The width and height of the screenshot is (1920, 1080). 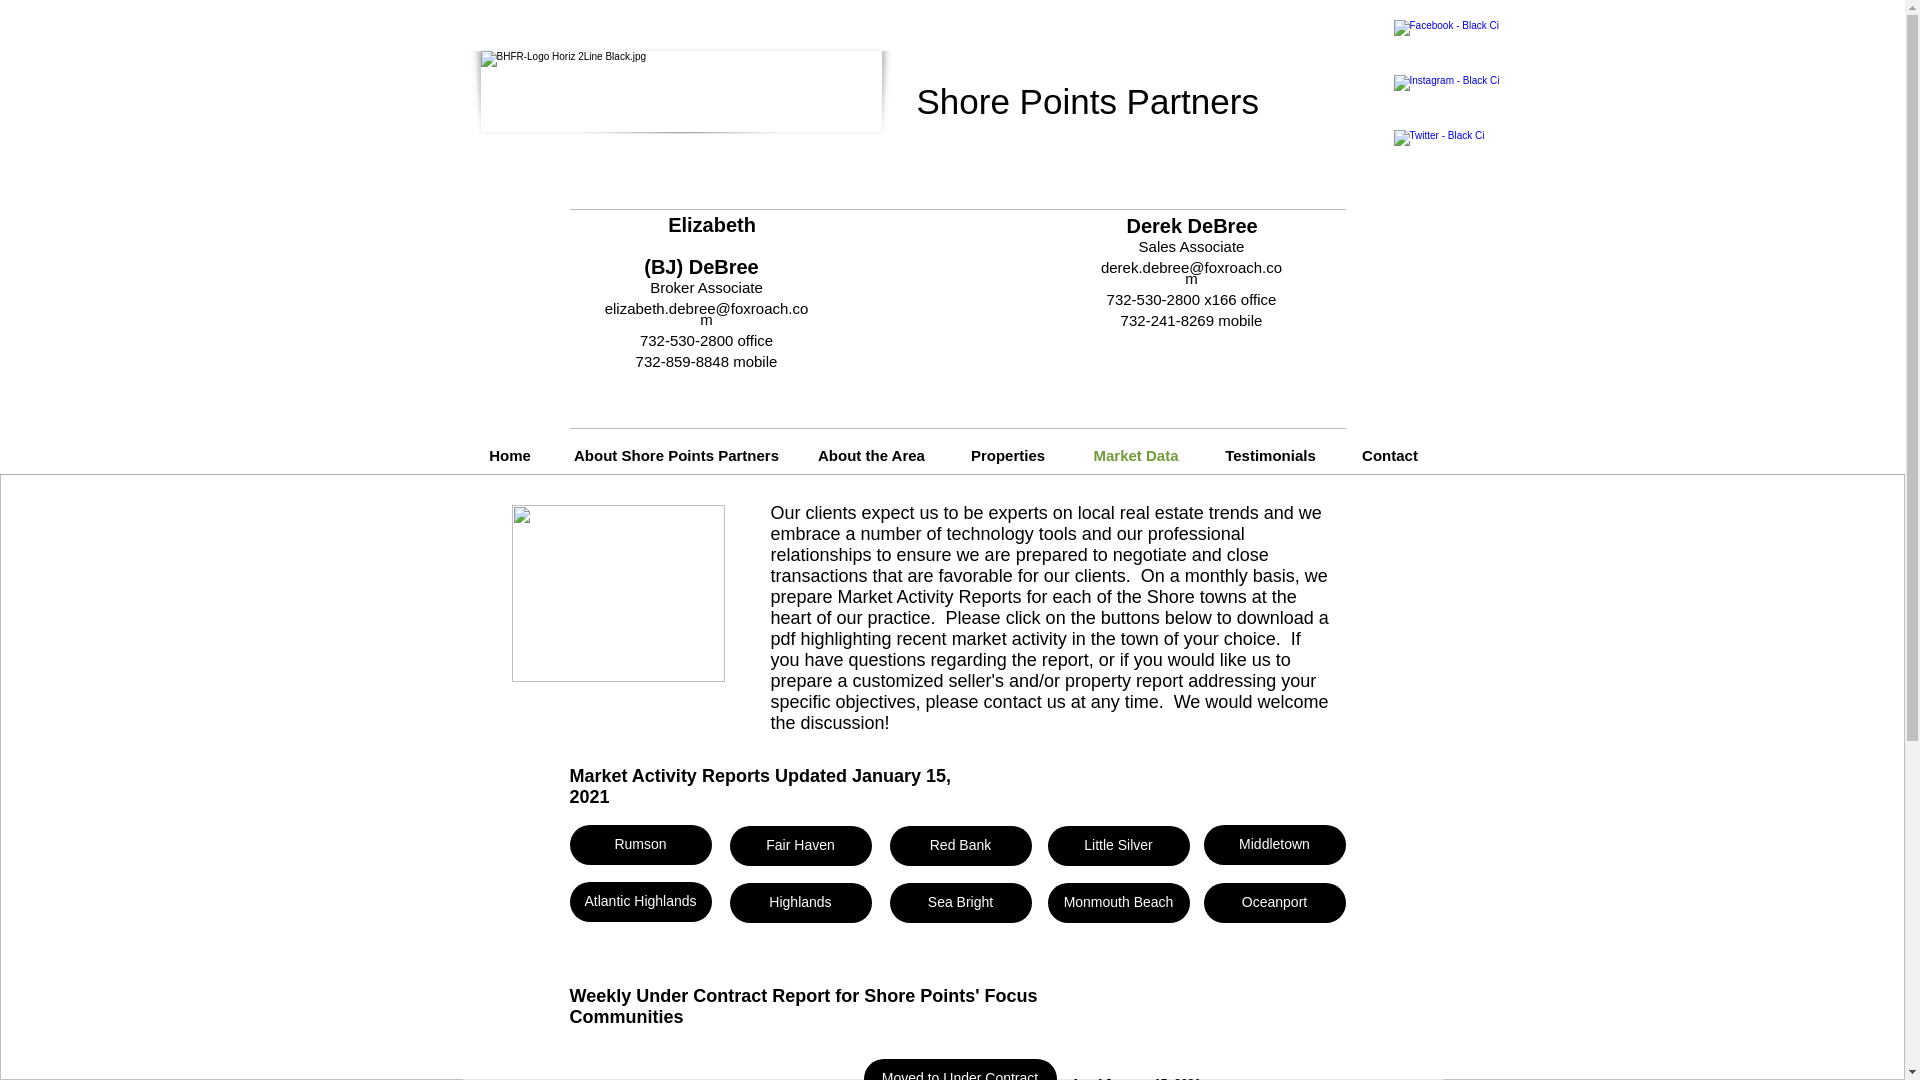 What do you see at coordinates (1191, 225) in the screenshot?
I see `Derek DeBree` at bounding box center [1191, 225].